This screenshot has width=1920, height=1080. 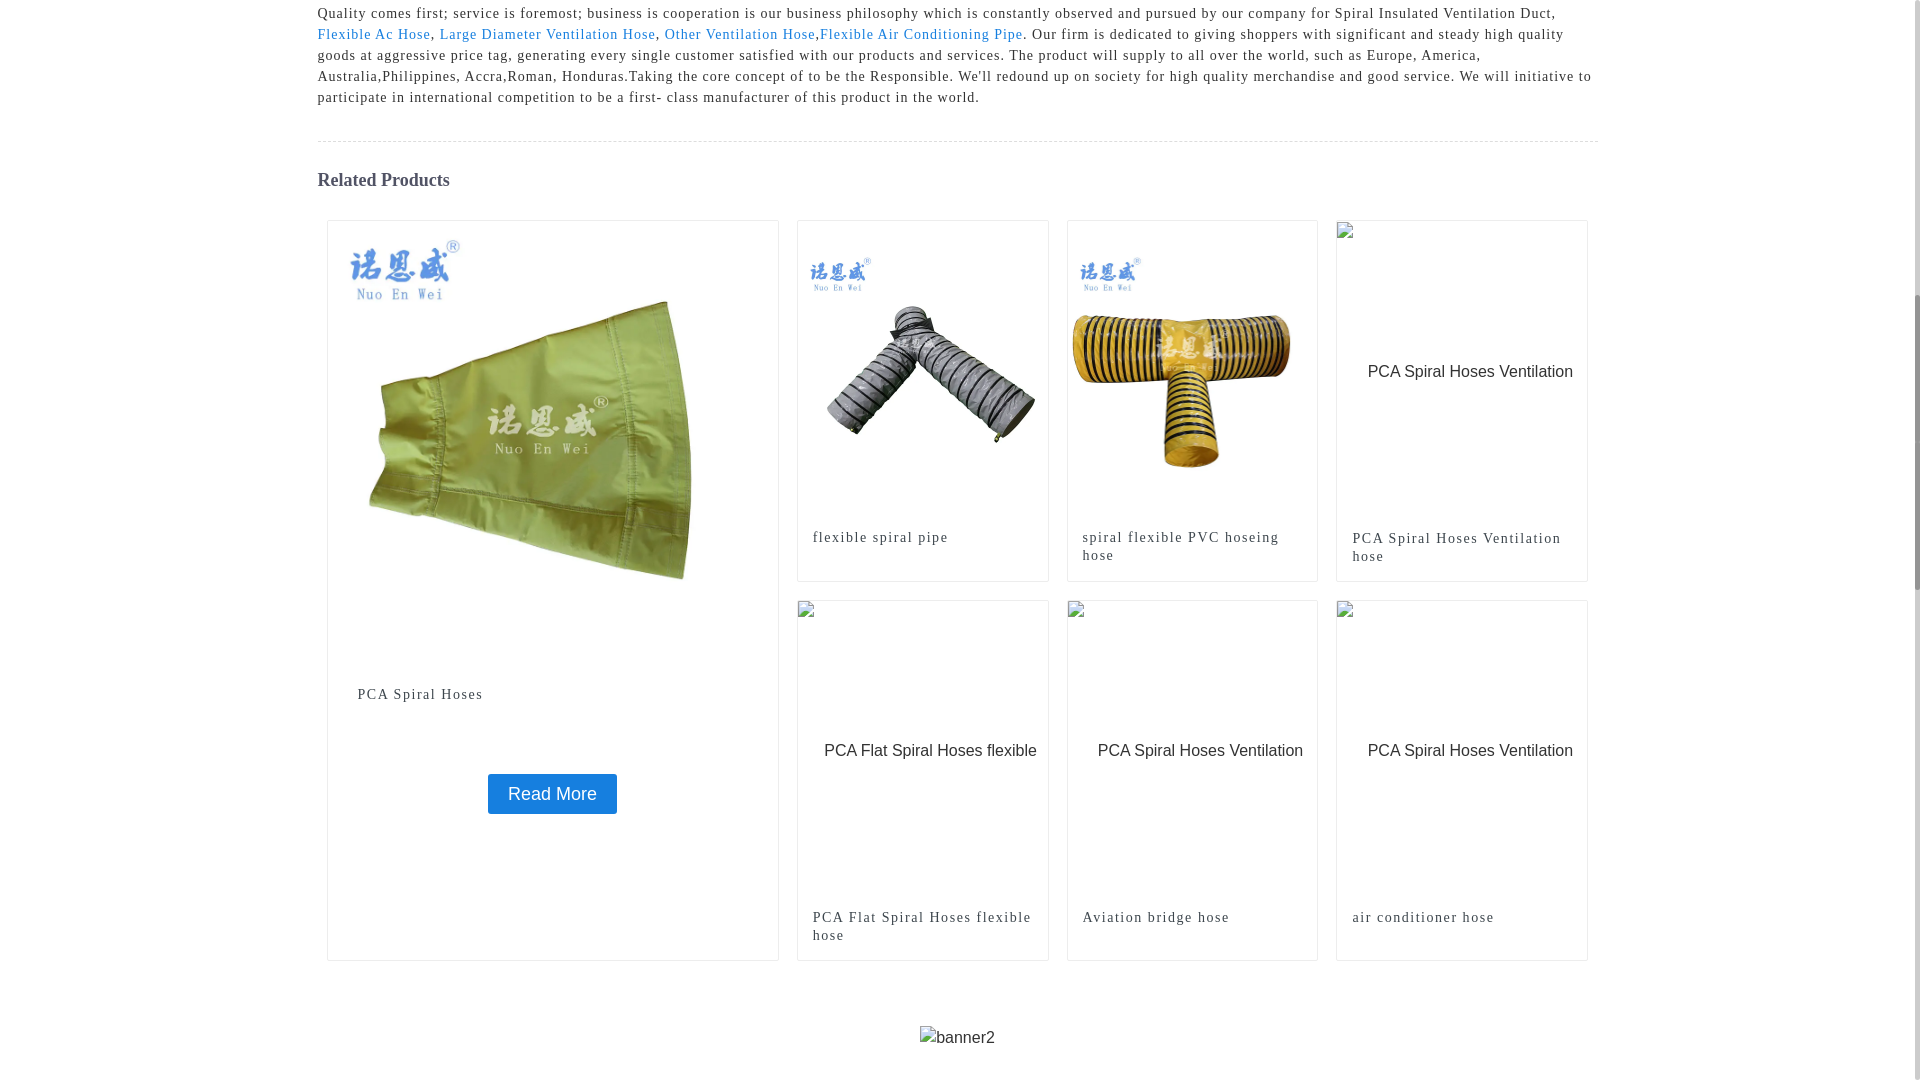 What do you see at coordinates (1192, 546) in the screenshot?
I see `spiral flexible PVC hoseing hose` at bounding box center [1192, 546].